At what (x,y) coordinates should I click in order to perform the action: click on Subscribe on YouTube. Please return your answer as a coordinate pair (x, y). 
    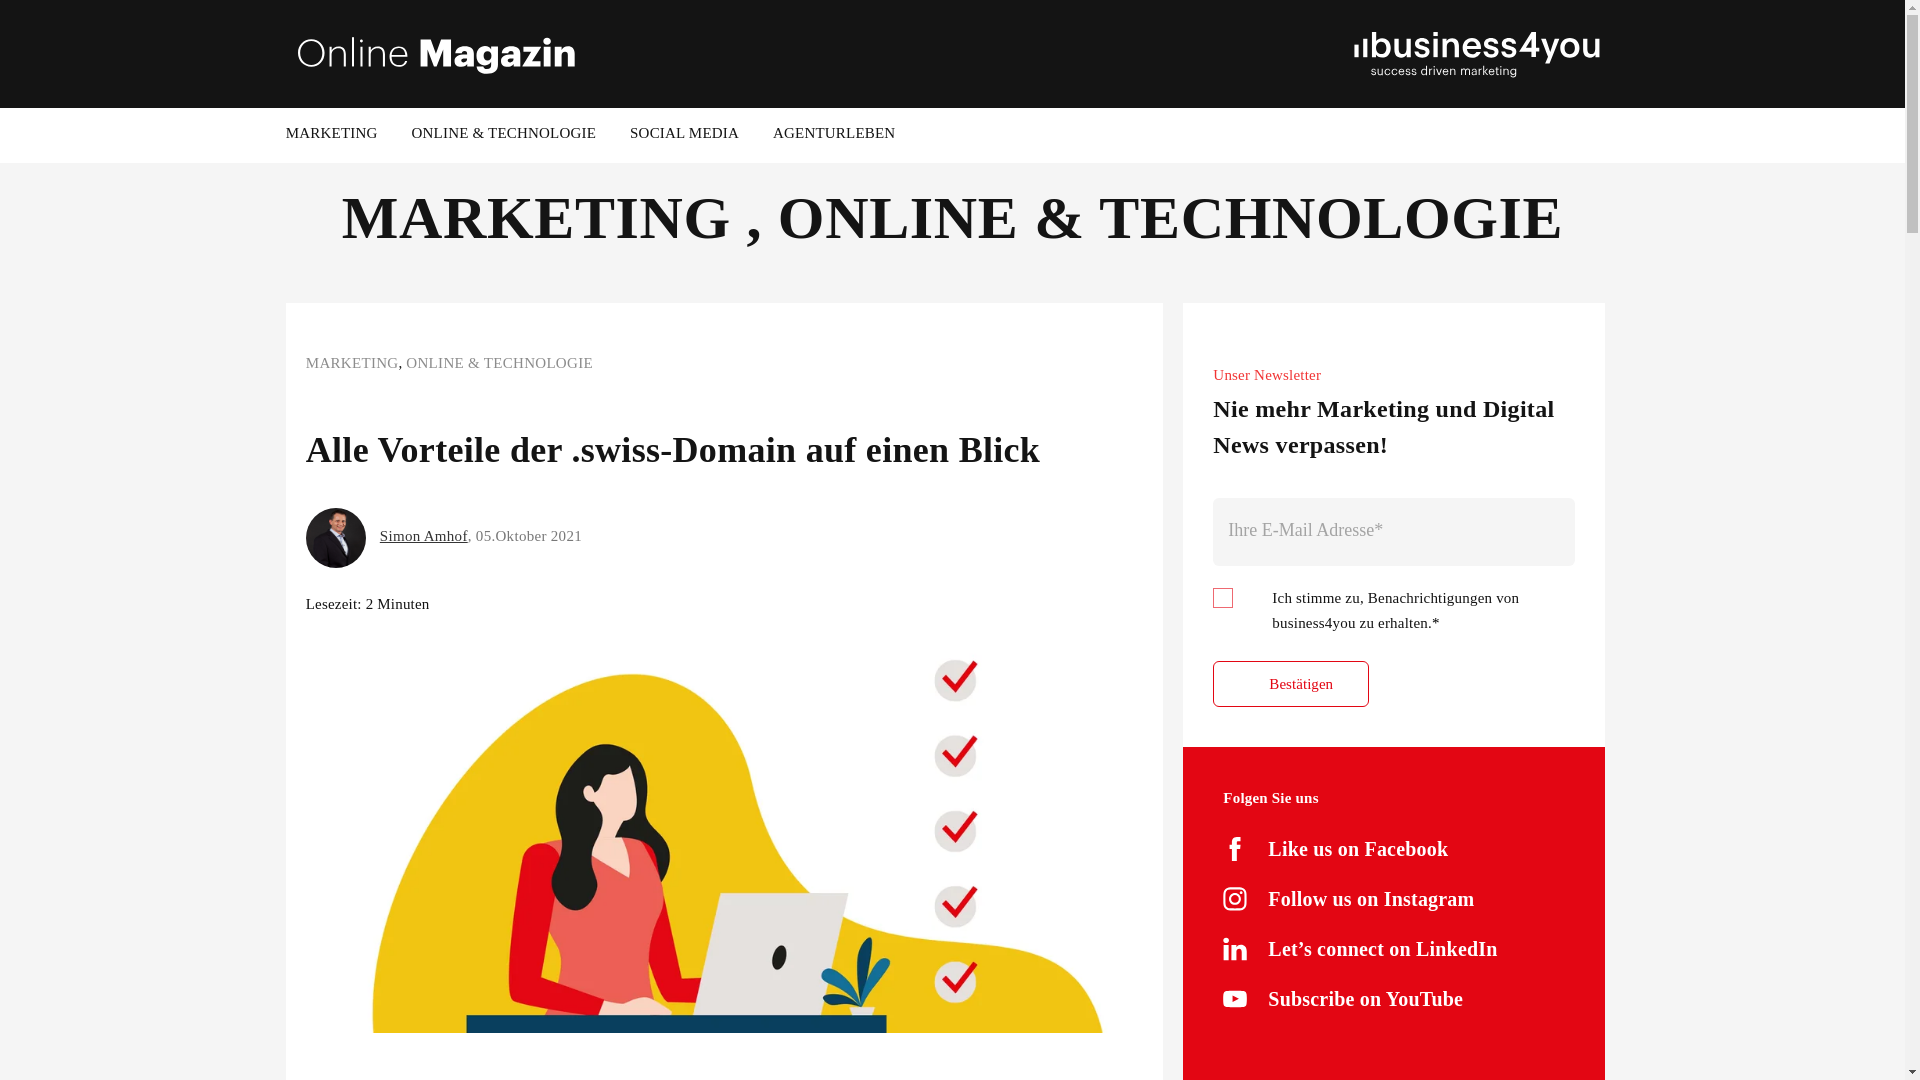
    Looking at the image, I should click on (1366, 999).